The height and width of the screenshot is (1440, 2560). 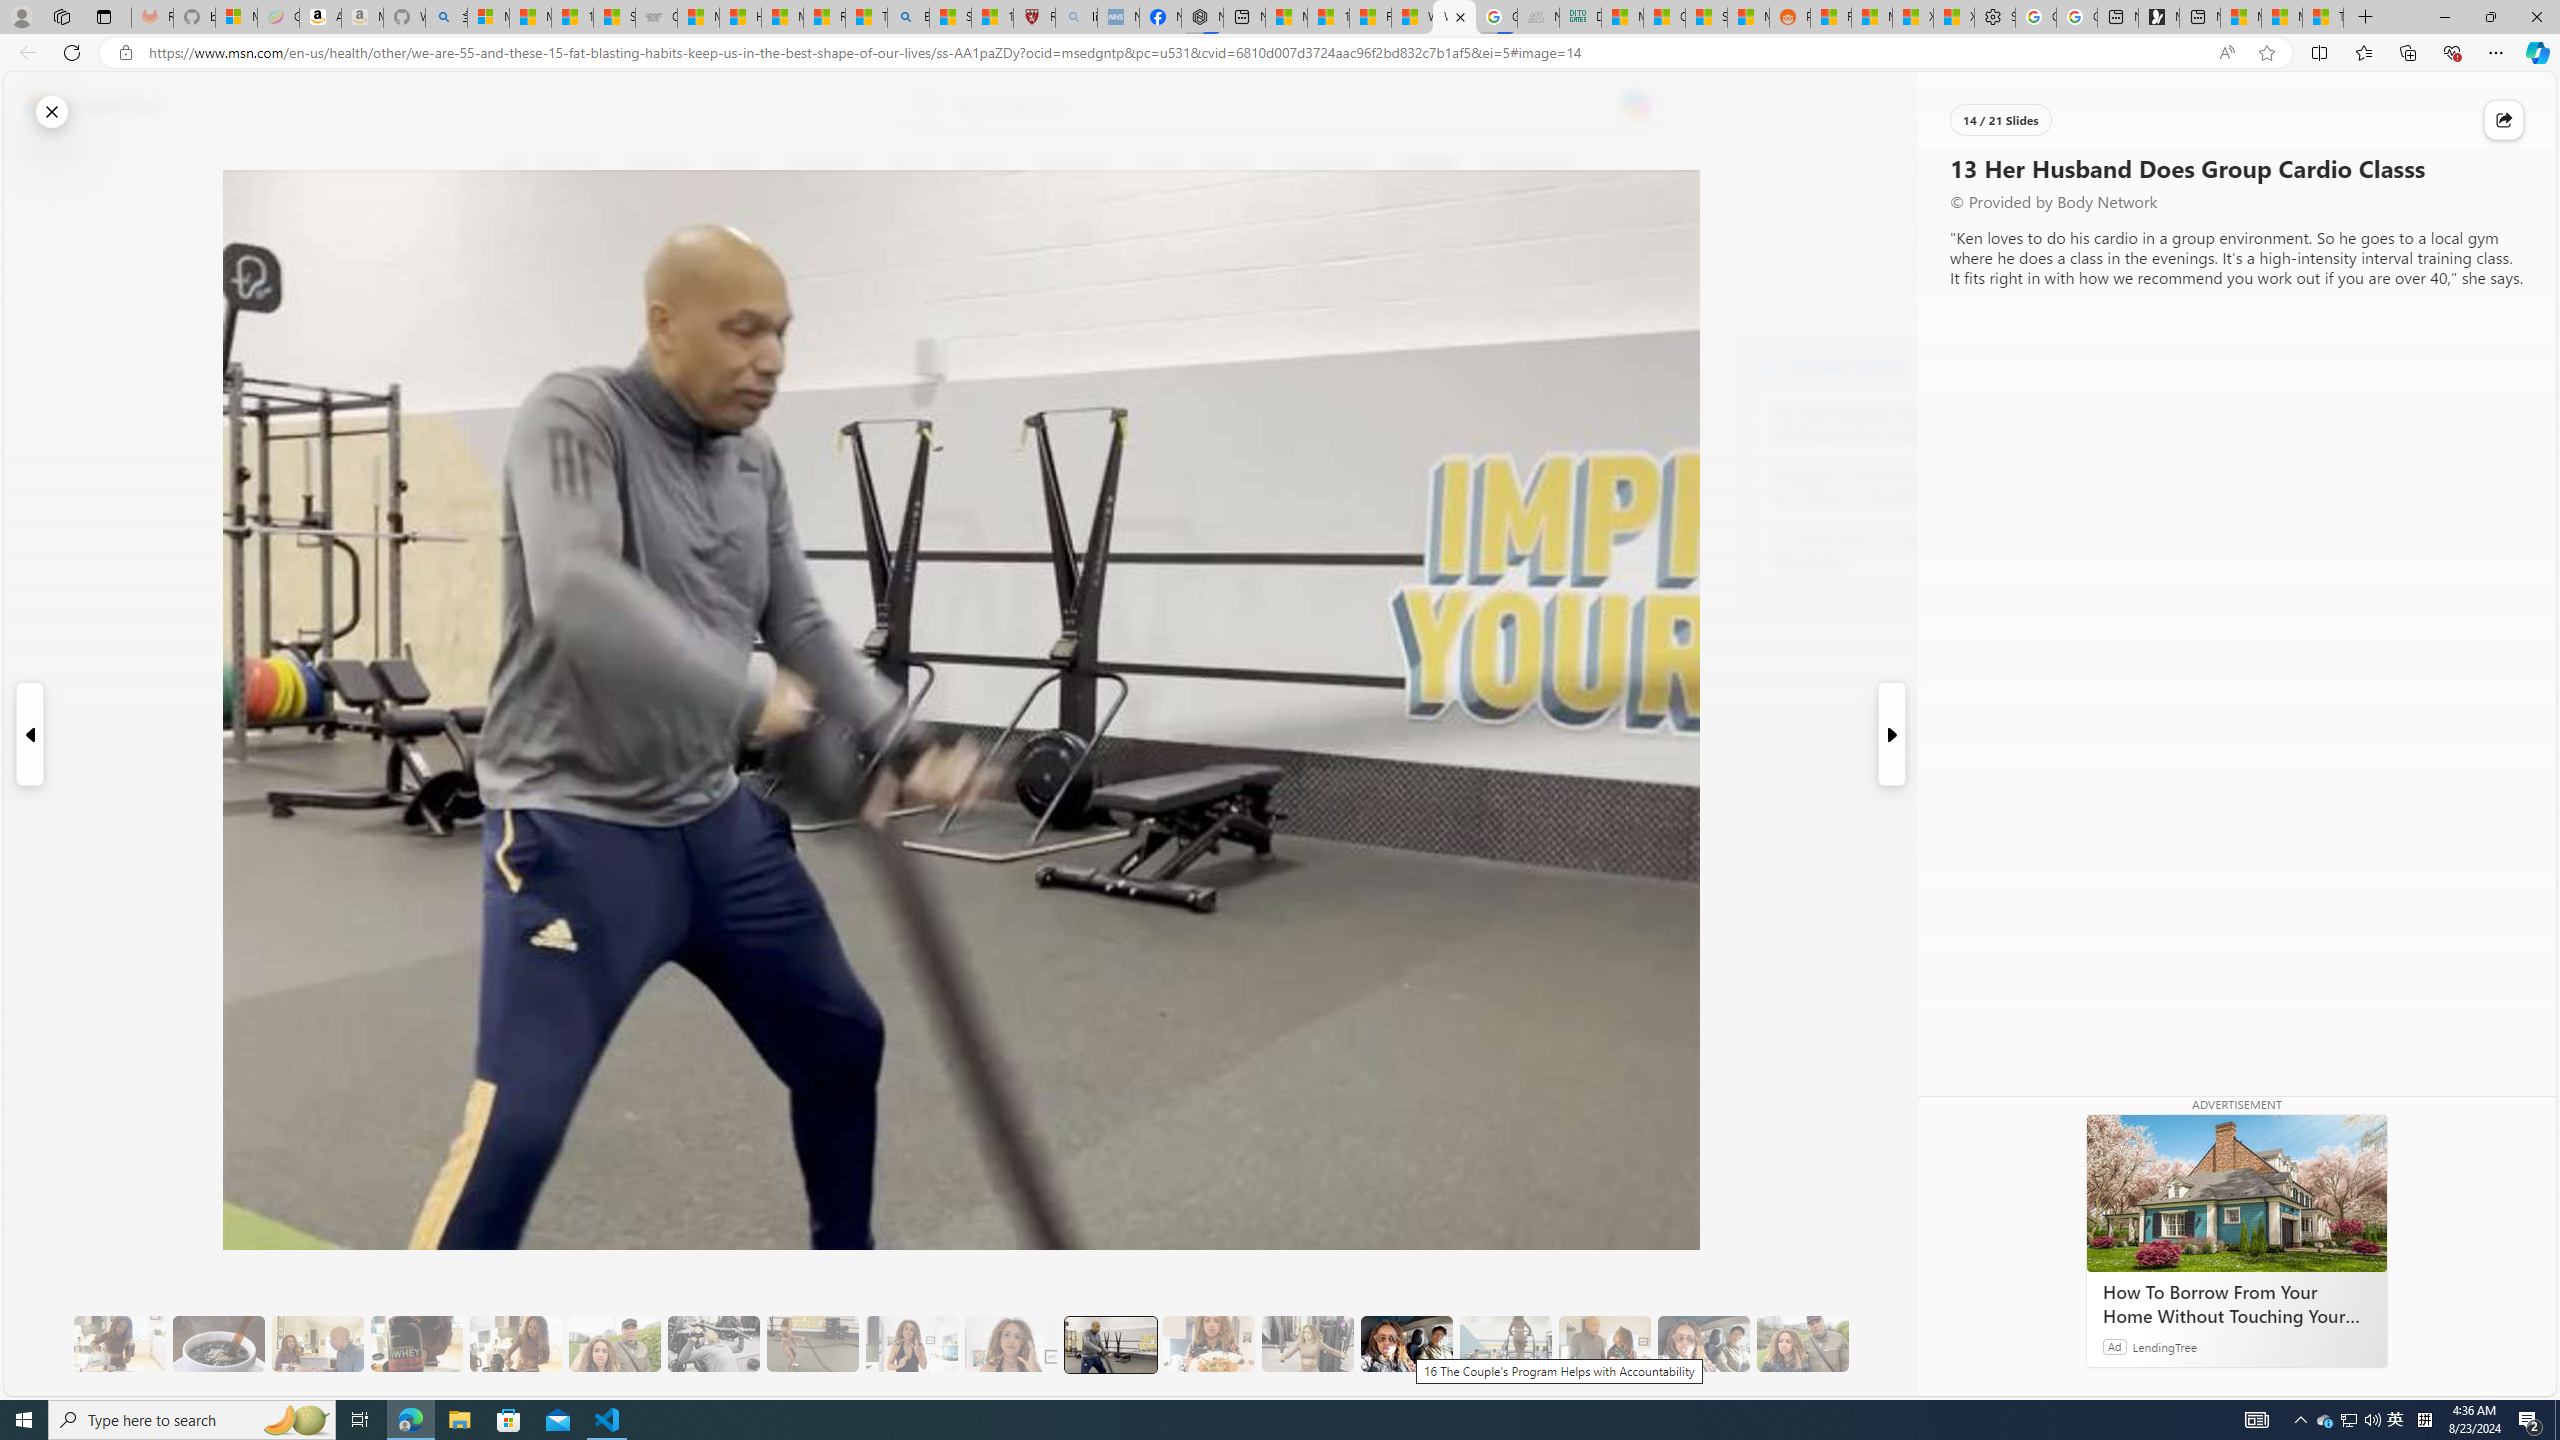 What do you see at coordinates (2480, 1379) in the screenshot?
I see `Feedback` at bounding box center [2480, 1379].